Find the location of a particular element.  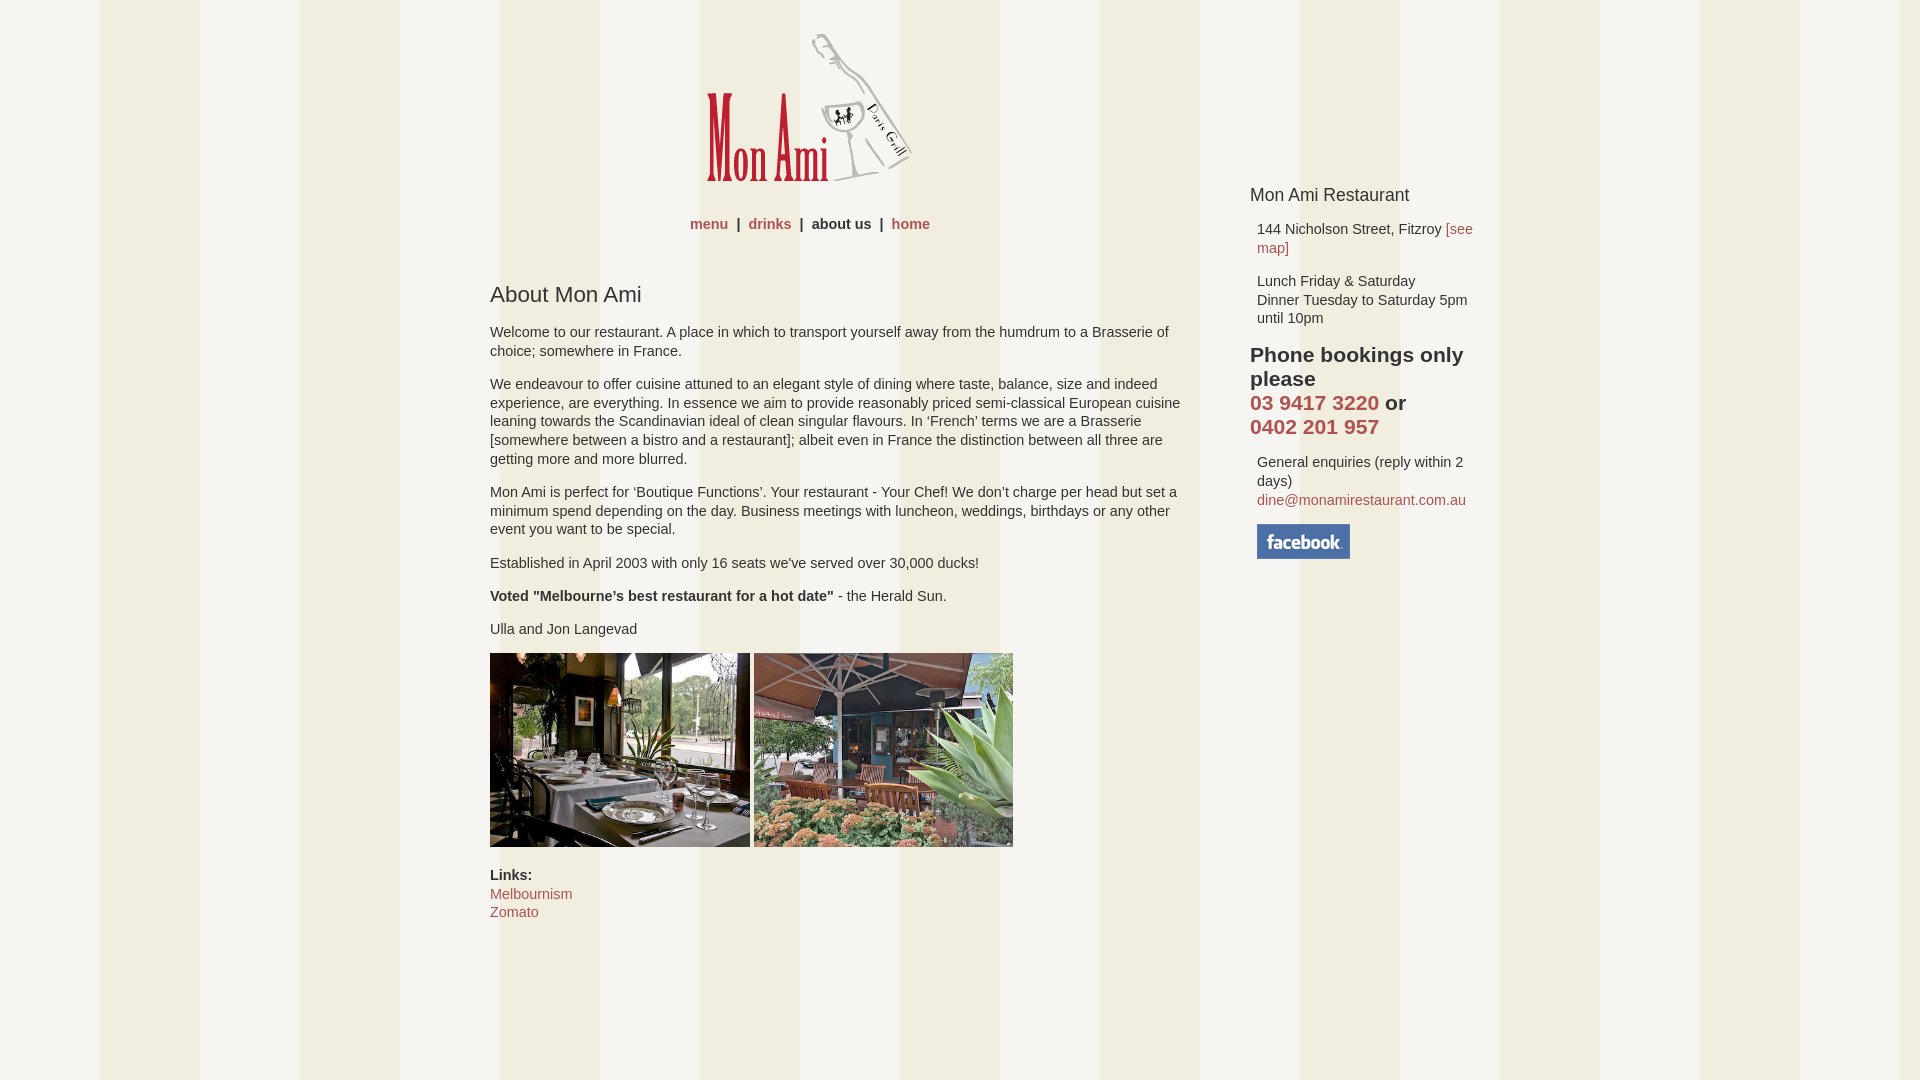

menu is located at coordinates (709, 224).